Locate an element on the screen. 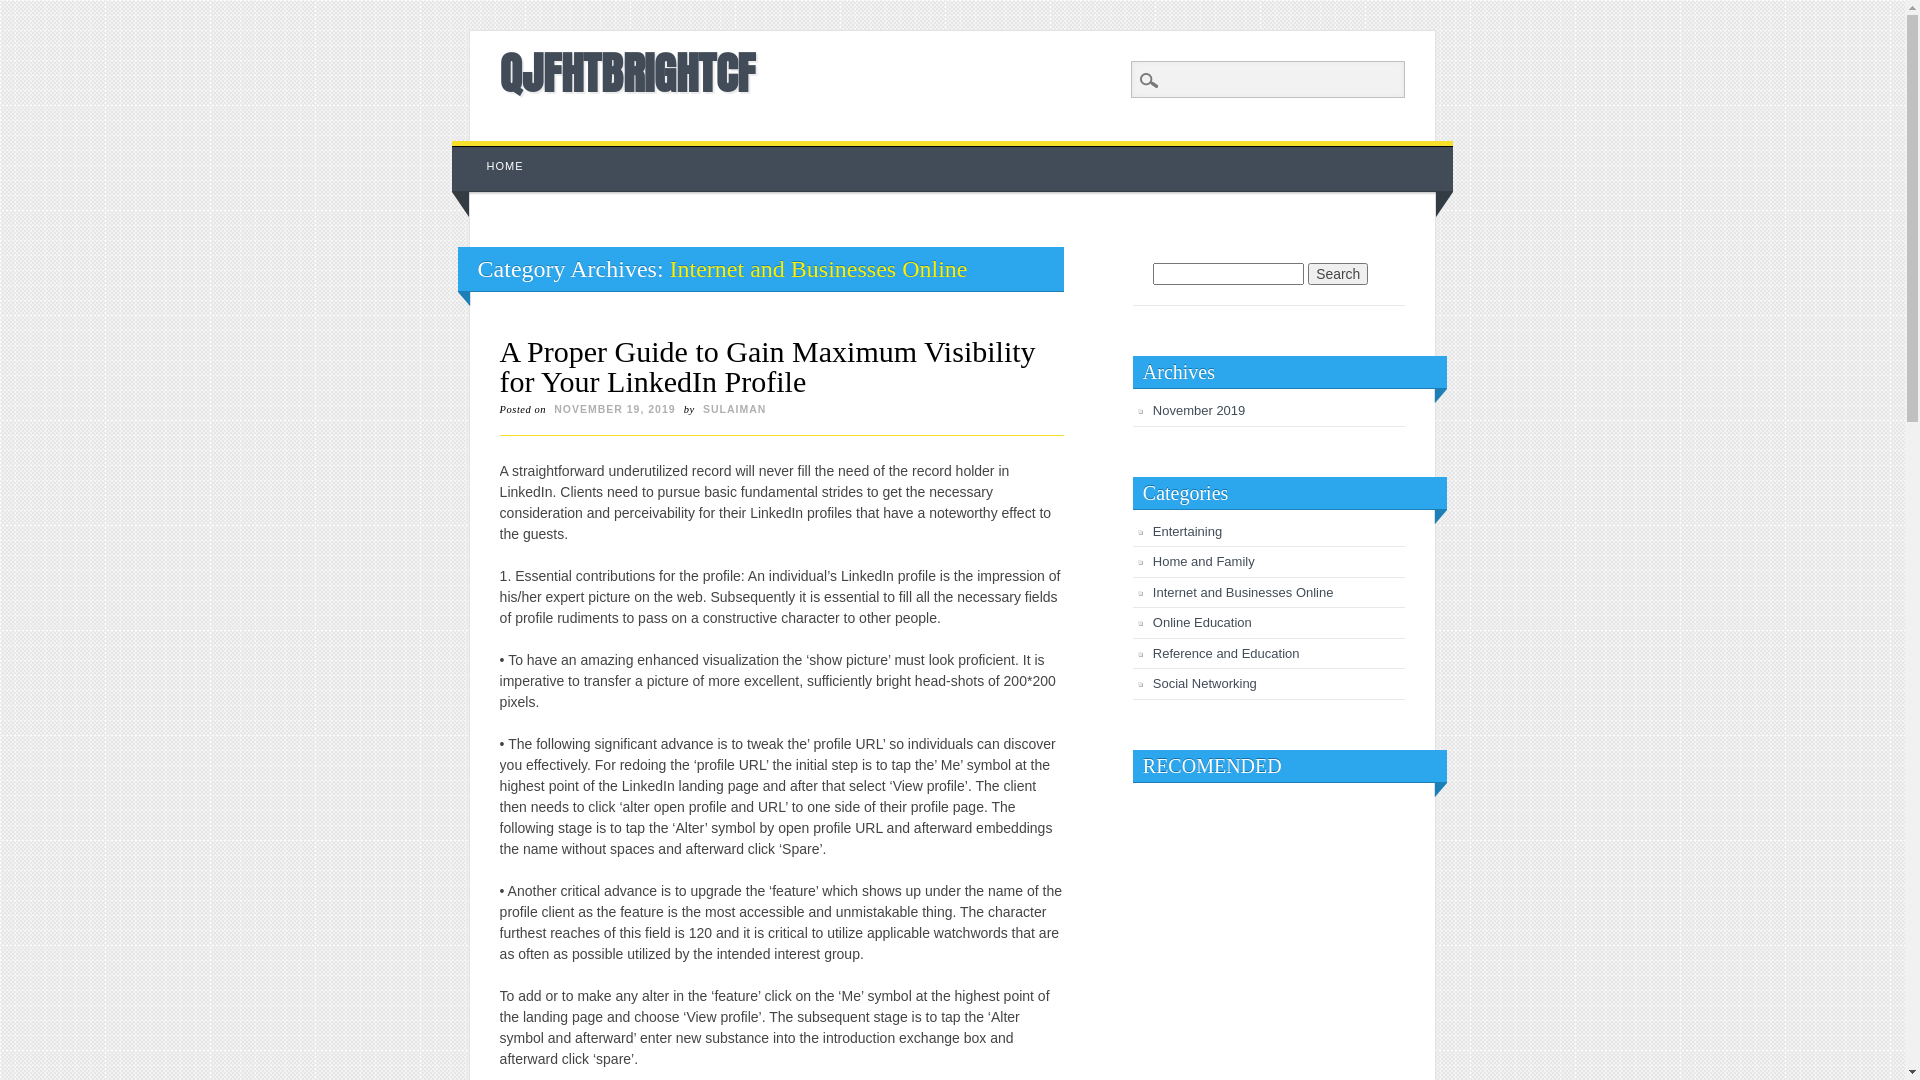  QJFHTBRIGHTCF is located at coordinates (628, 72).